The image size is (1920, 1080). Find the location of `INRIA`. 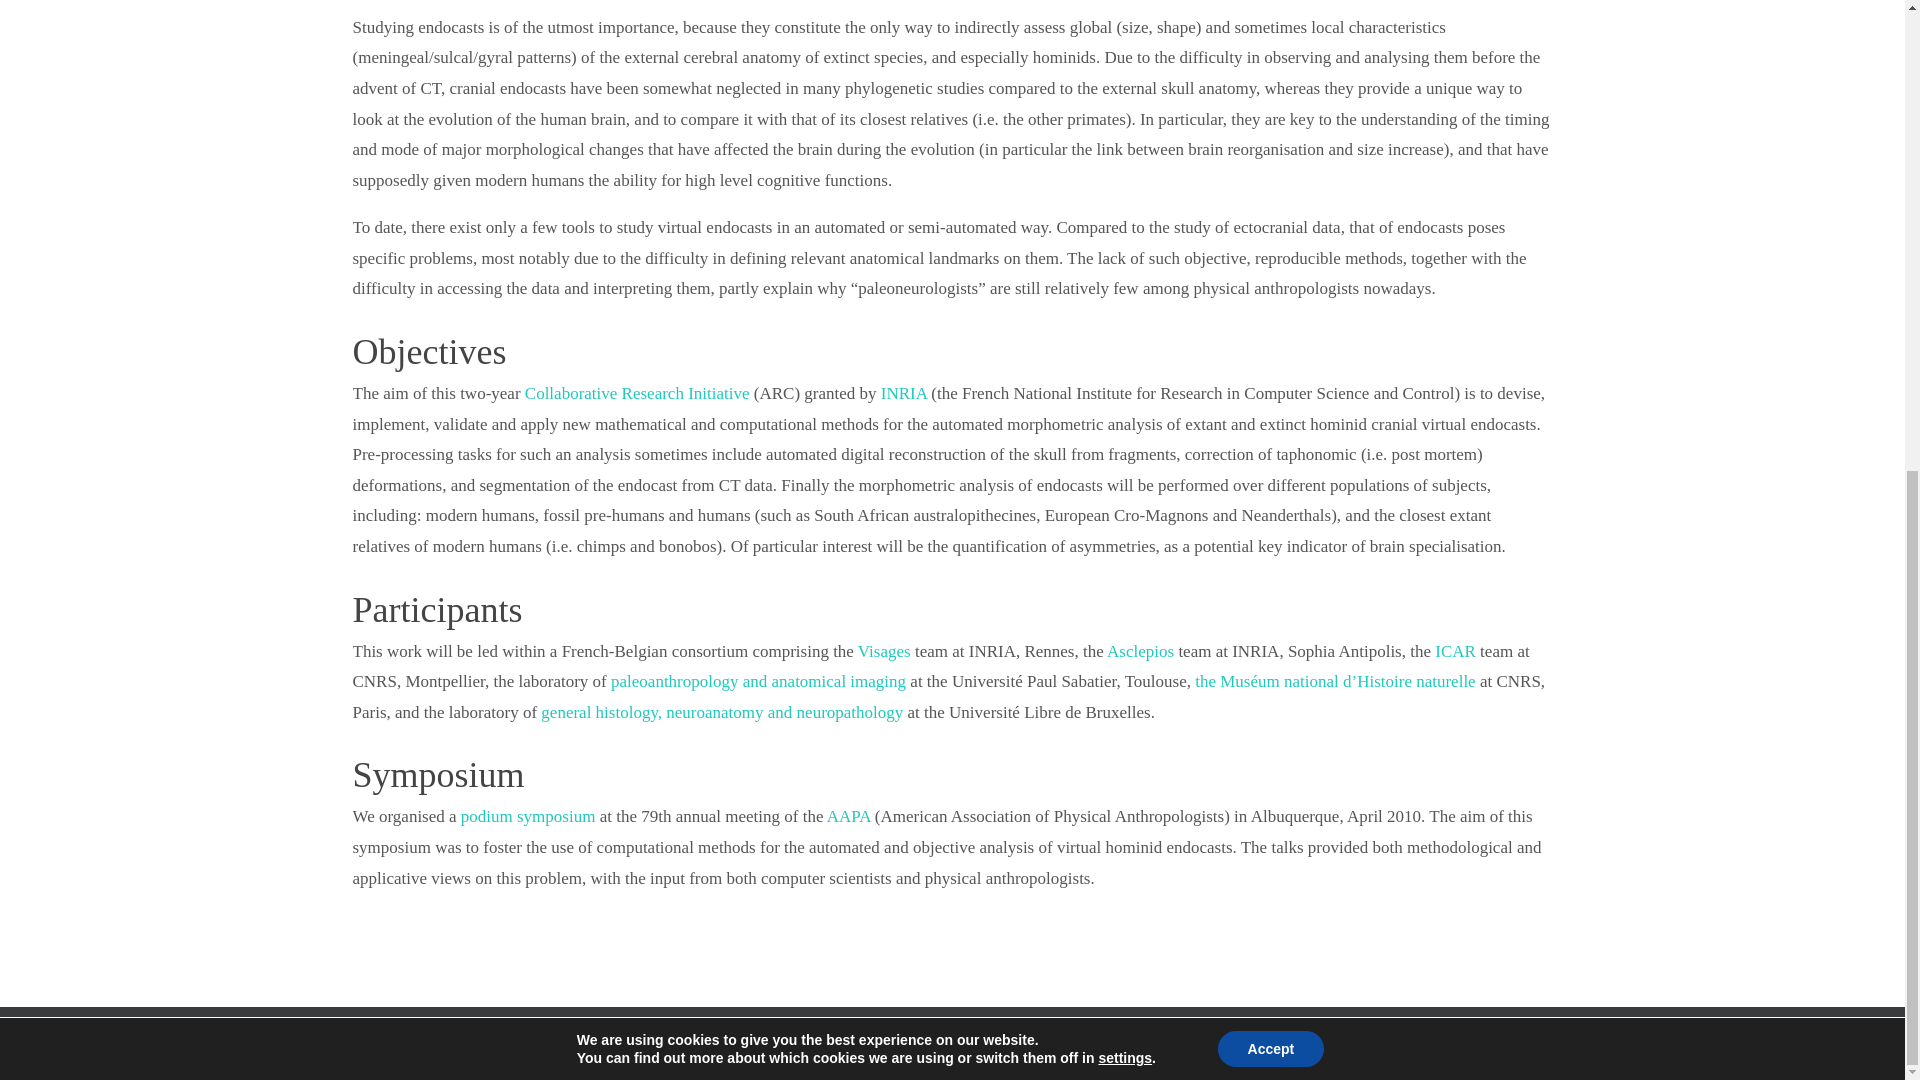

INRIA is located at coordinates (904, 393).